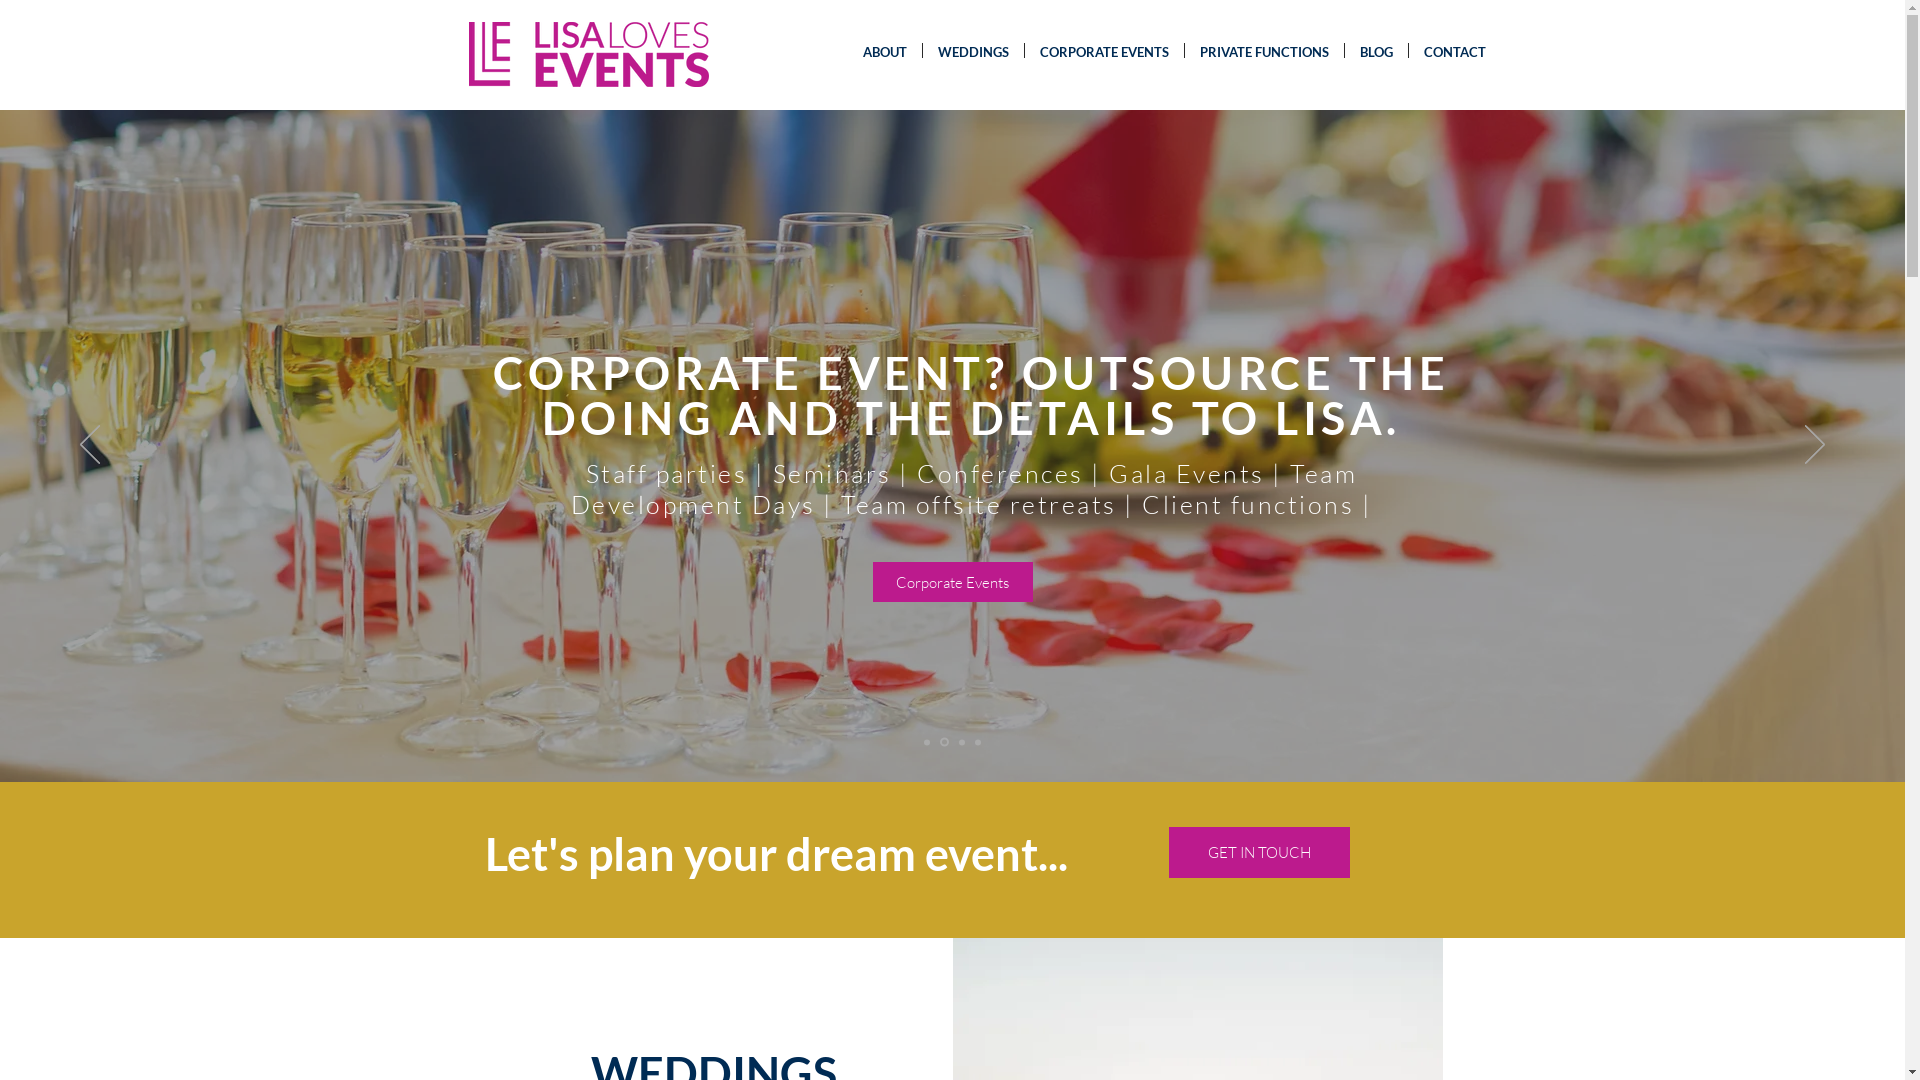  What do you see at coordinates (1258, 852) in the screenshot?
I see `GET IN TOUCH` at bounding box center [1258, 852].